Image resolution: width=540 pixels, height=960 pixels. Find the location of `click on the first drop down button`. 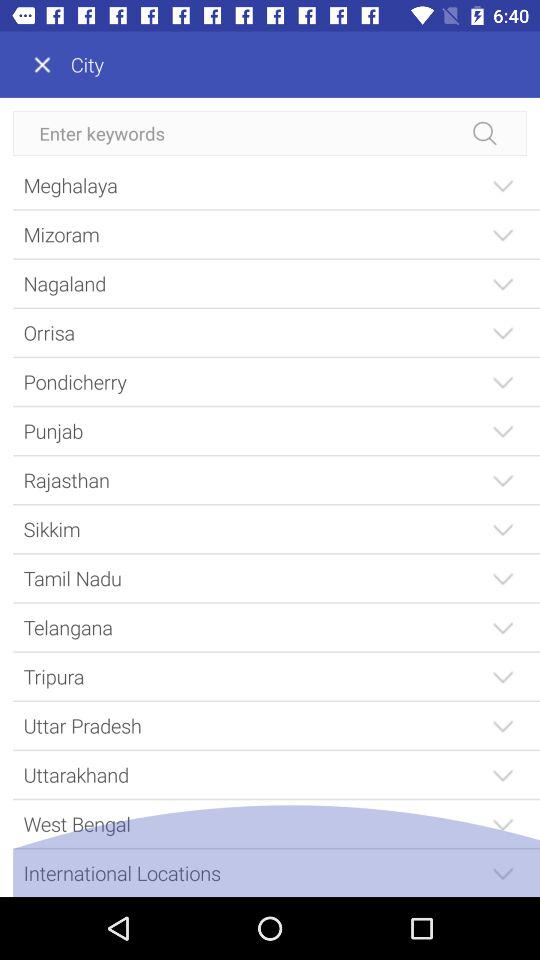

click on the first drop down button is located at coordinates (502, 184).